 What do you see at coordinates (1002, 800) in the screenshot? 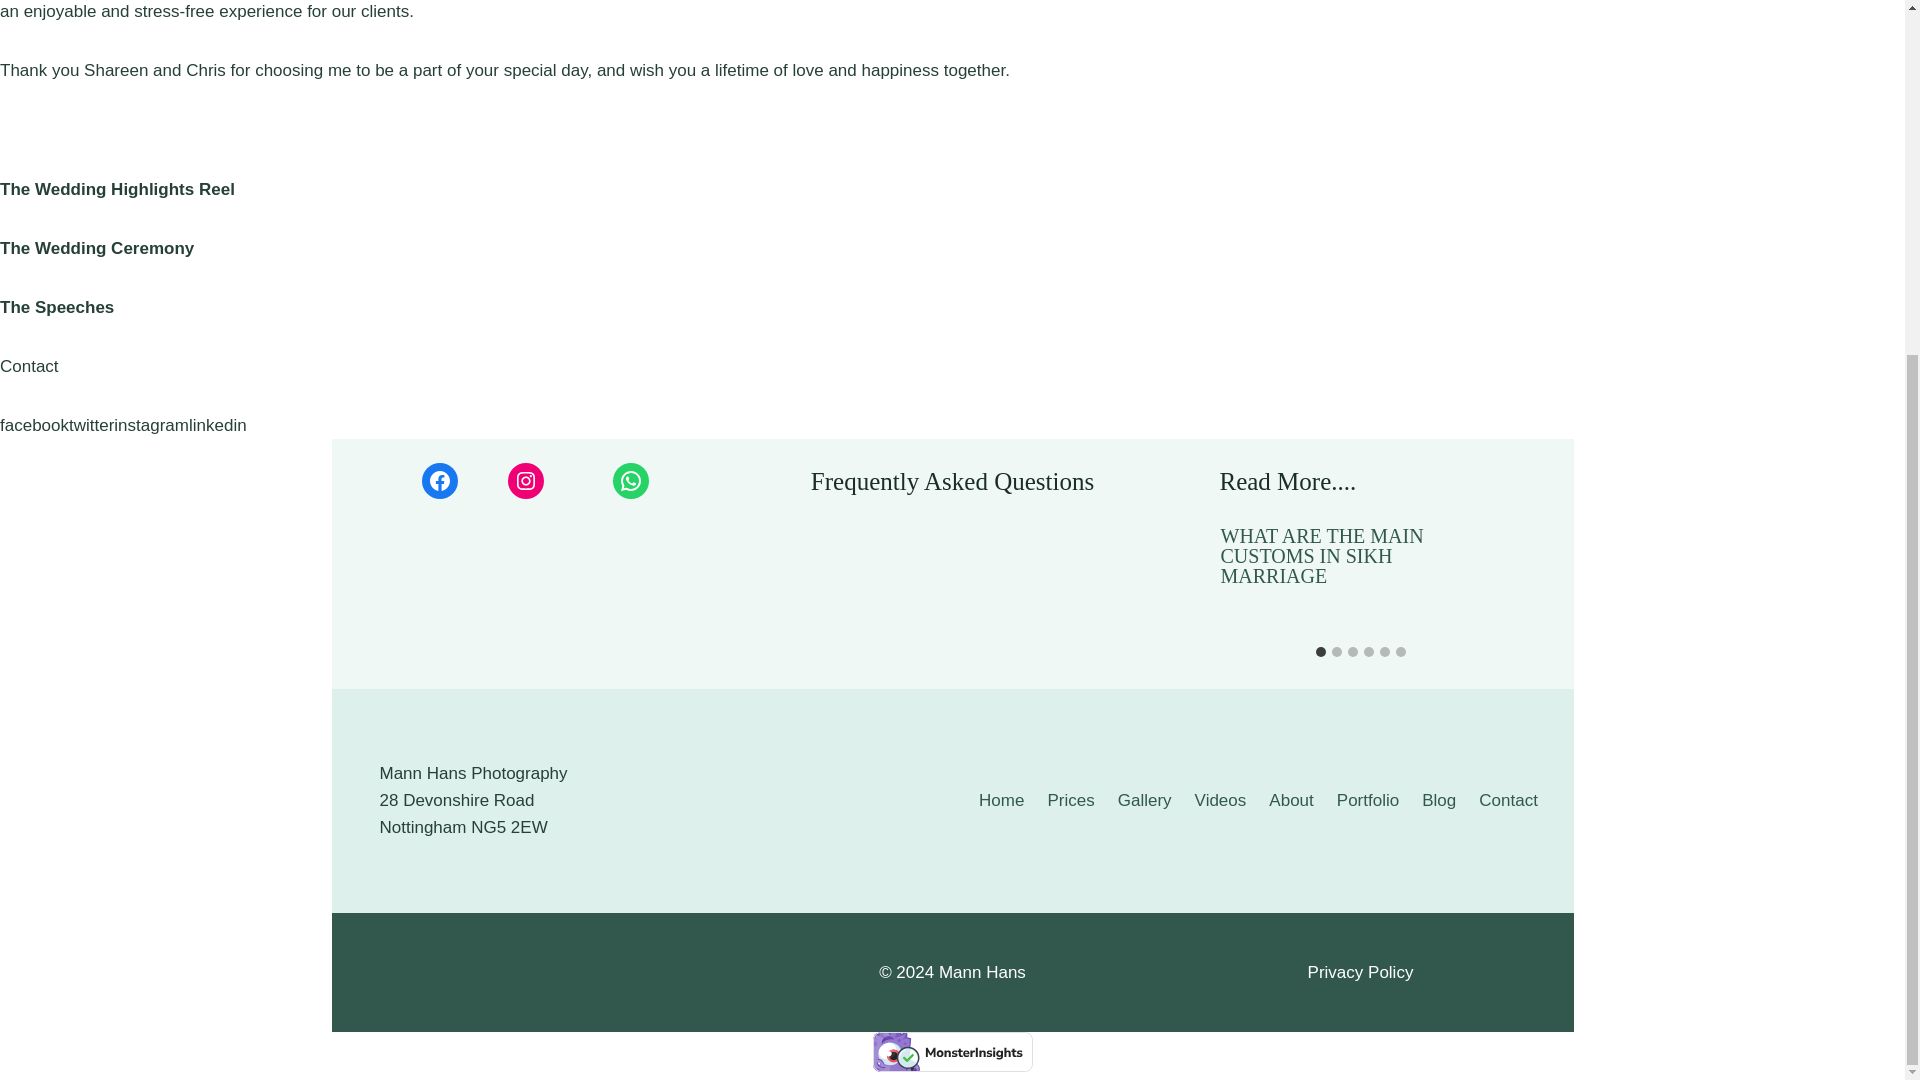
I see `Home` at bounding box center [1002, 800].